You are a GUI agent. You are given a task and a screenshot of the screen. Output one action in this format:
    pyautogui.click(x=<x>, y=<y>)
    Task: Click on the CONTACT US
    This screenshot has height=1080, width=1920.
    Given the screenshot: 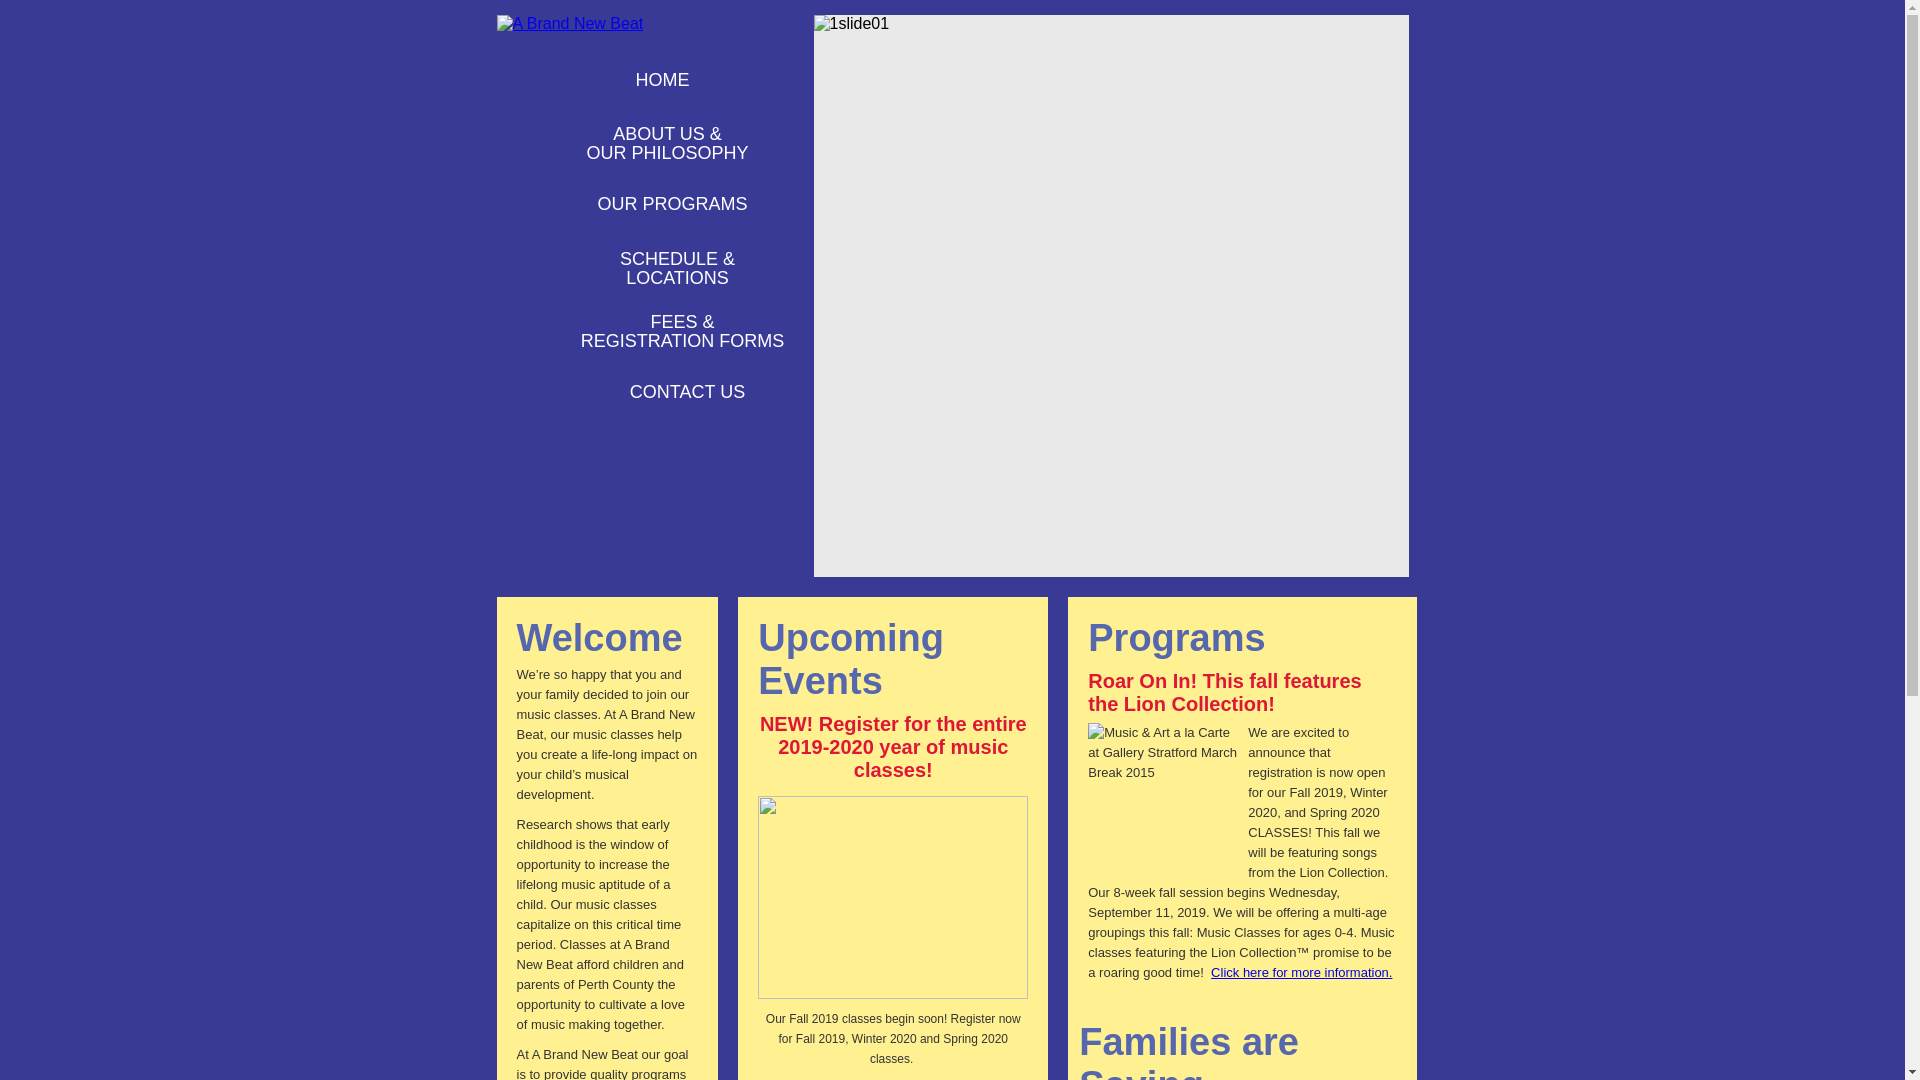 What is the action you would take?
    pyautogui.click(x=648, y=392)
    